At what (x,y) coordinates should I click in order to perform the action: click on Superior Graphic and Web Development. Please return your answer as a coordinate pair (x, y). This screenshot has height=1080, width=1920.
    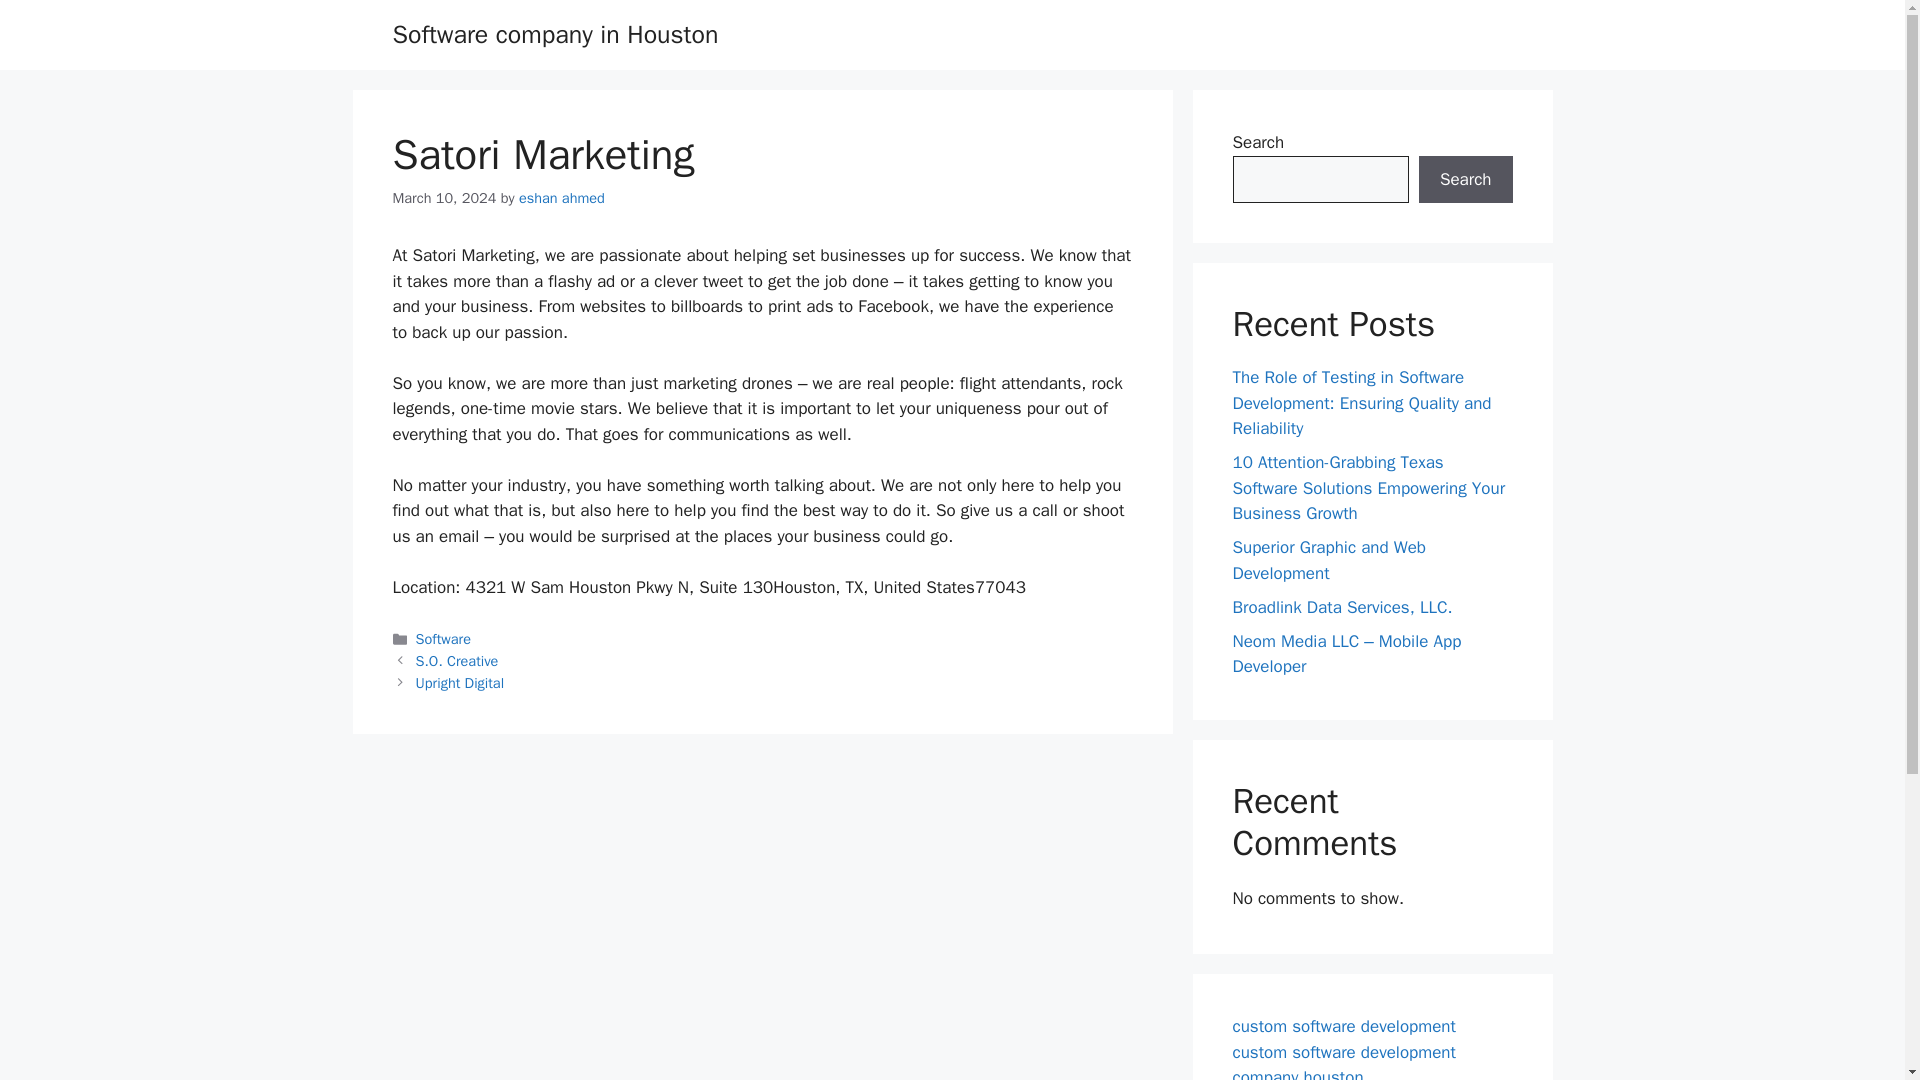
    Looking at the image, I should click on (1329, 560).